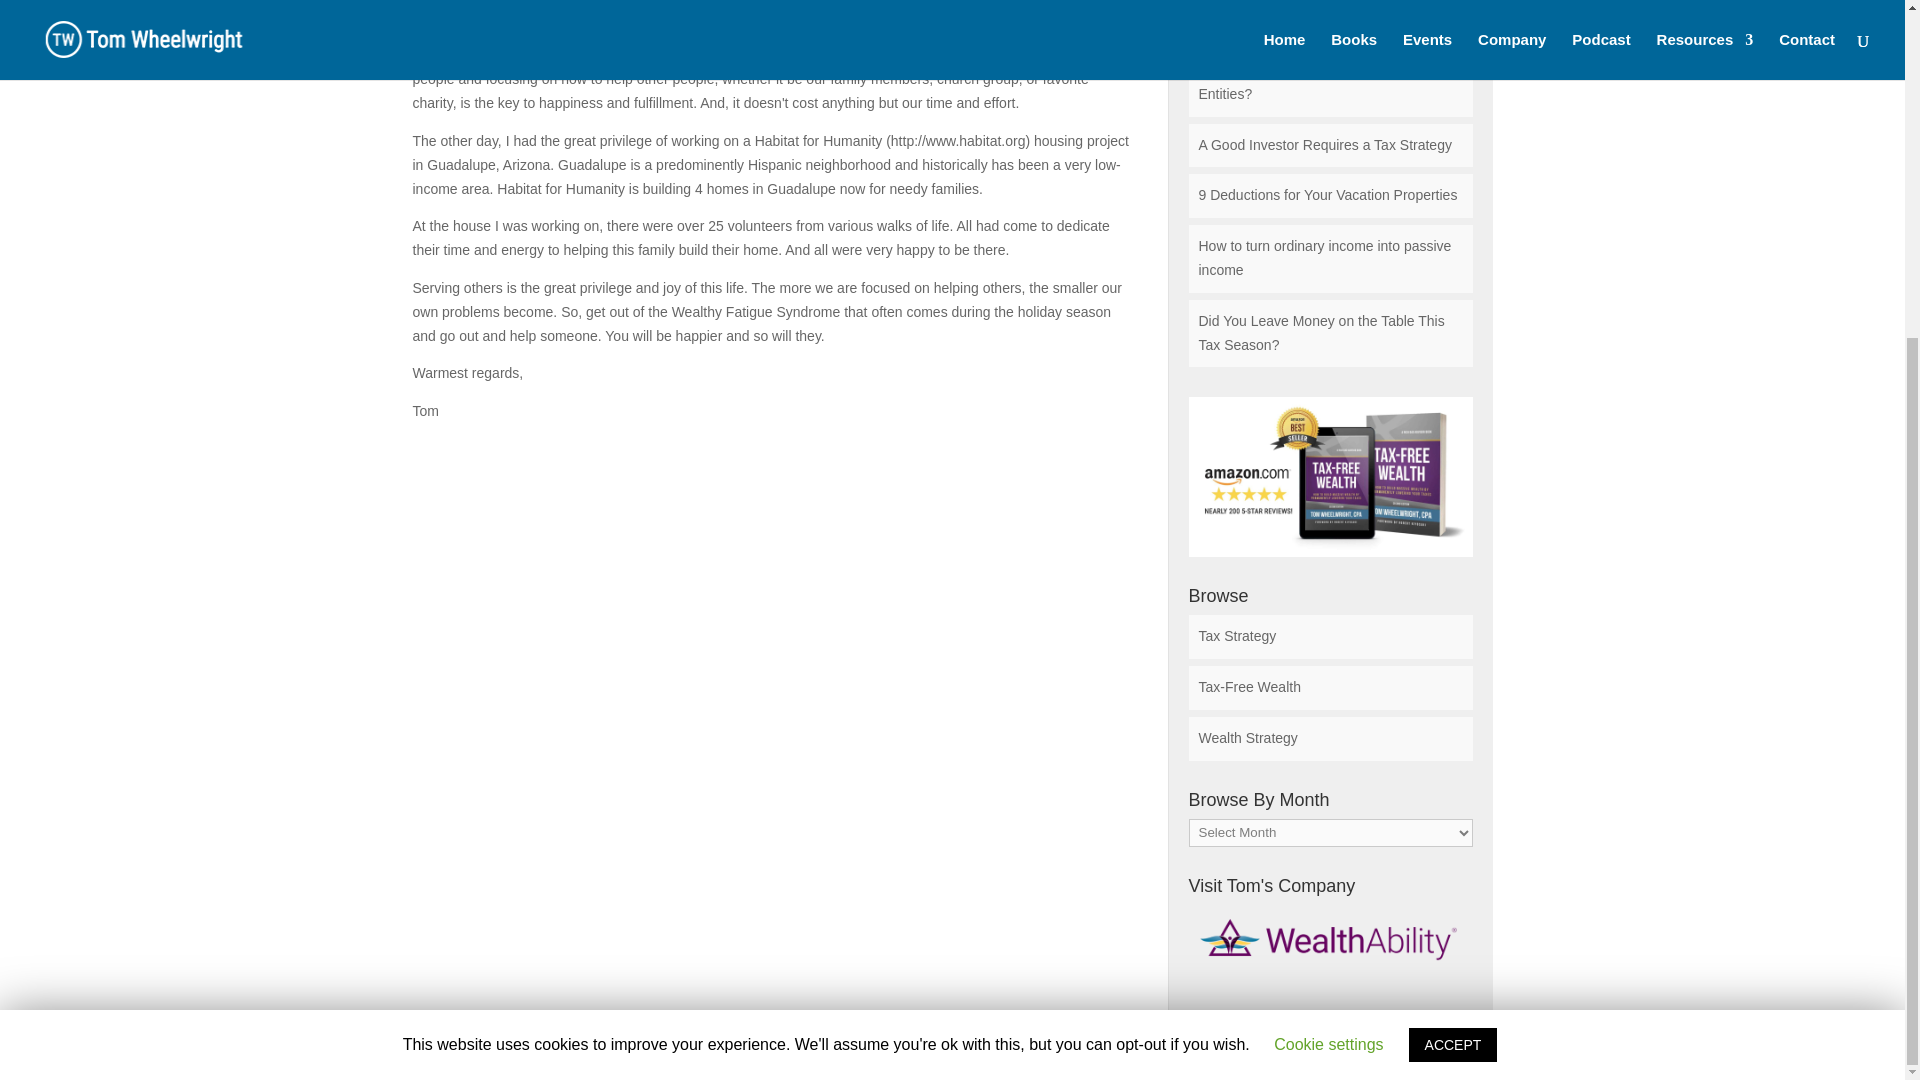  Describe the element at coordinates (1302, 81) in the screenshot. I see `How Soon Should You Form Your Entities?` at that location.